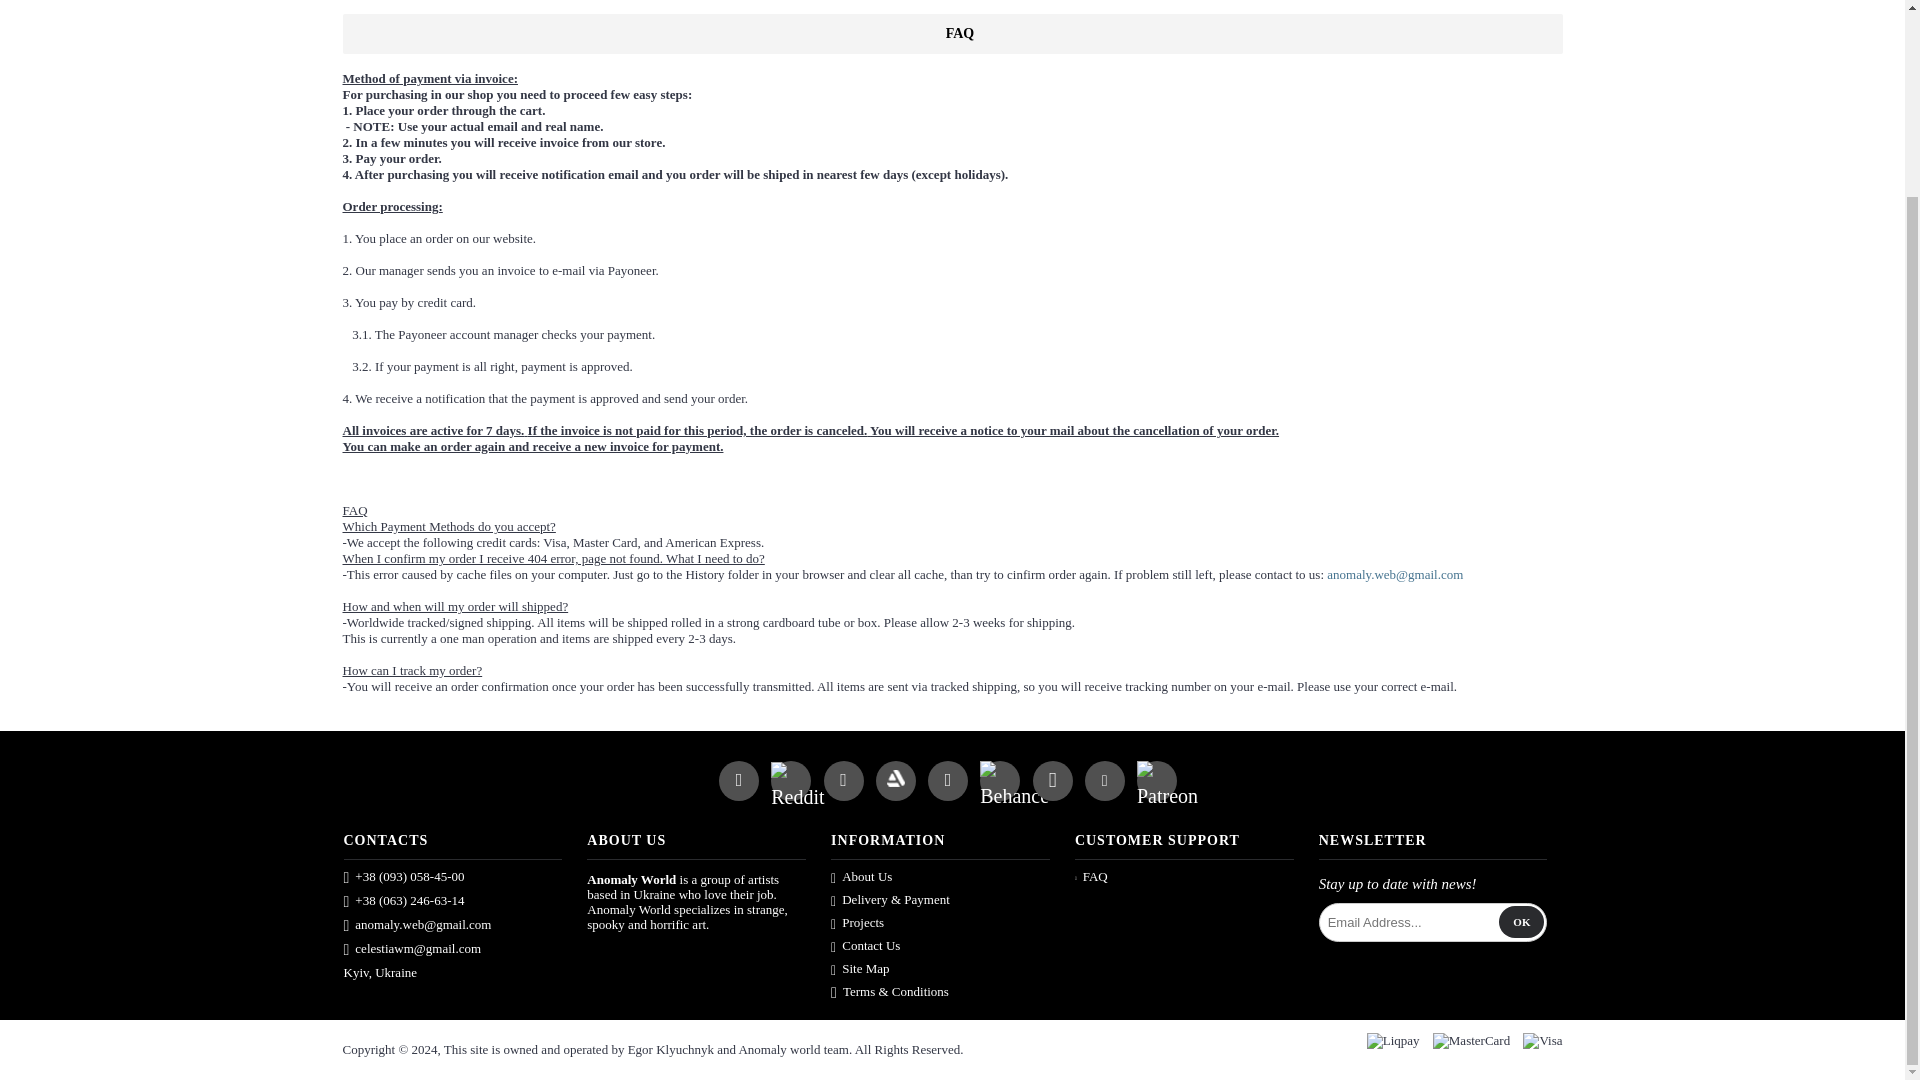 The image size is (1920, 1080). What do you see at coordinates (894, 782) in the screenshot?
I see `Artstation` at bounding box center [894, 782].